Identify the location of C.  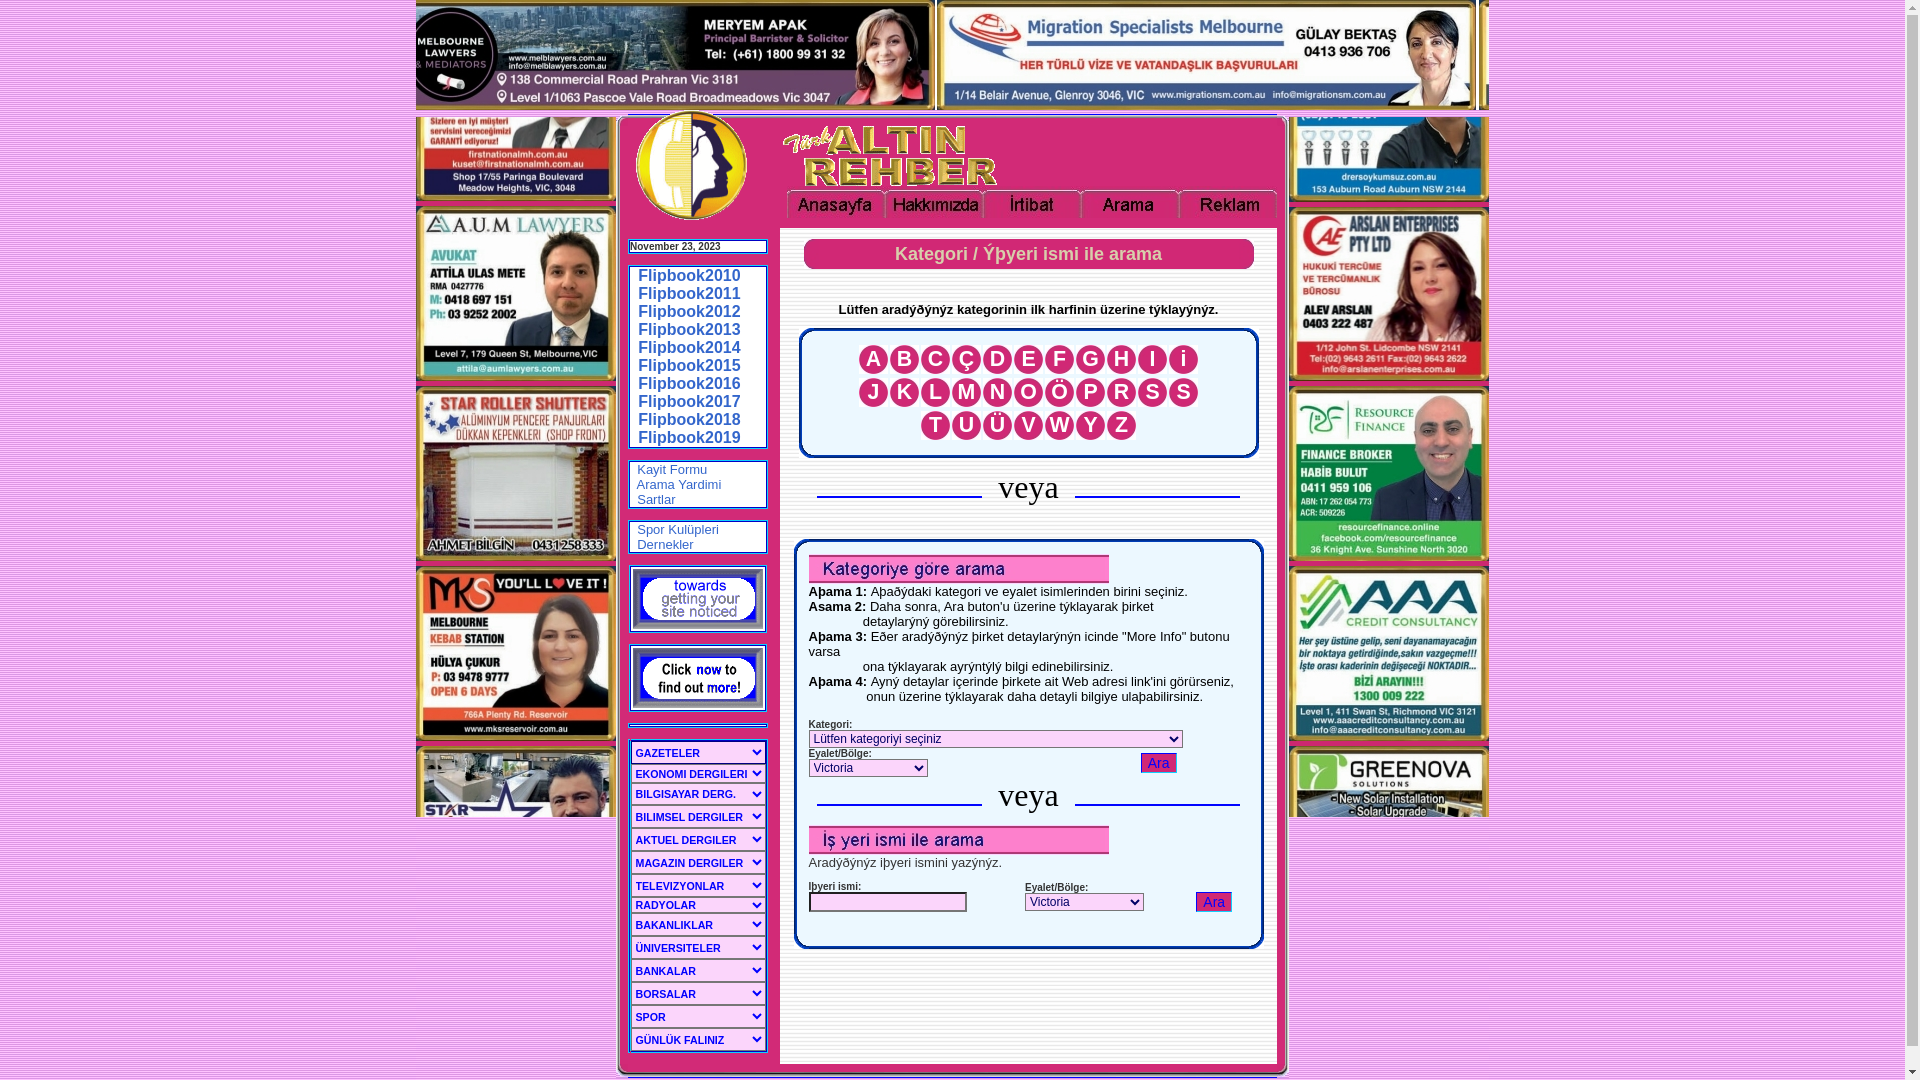
(936, 362).